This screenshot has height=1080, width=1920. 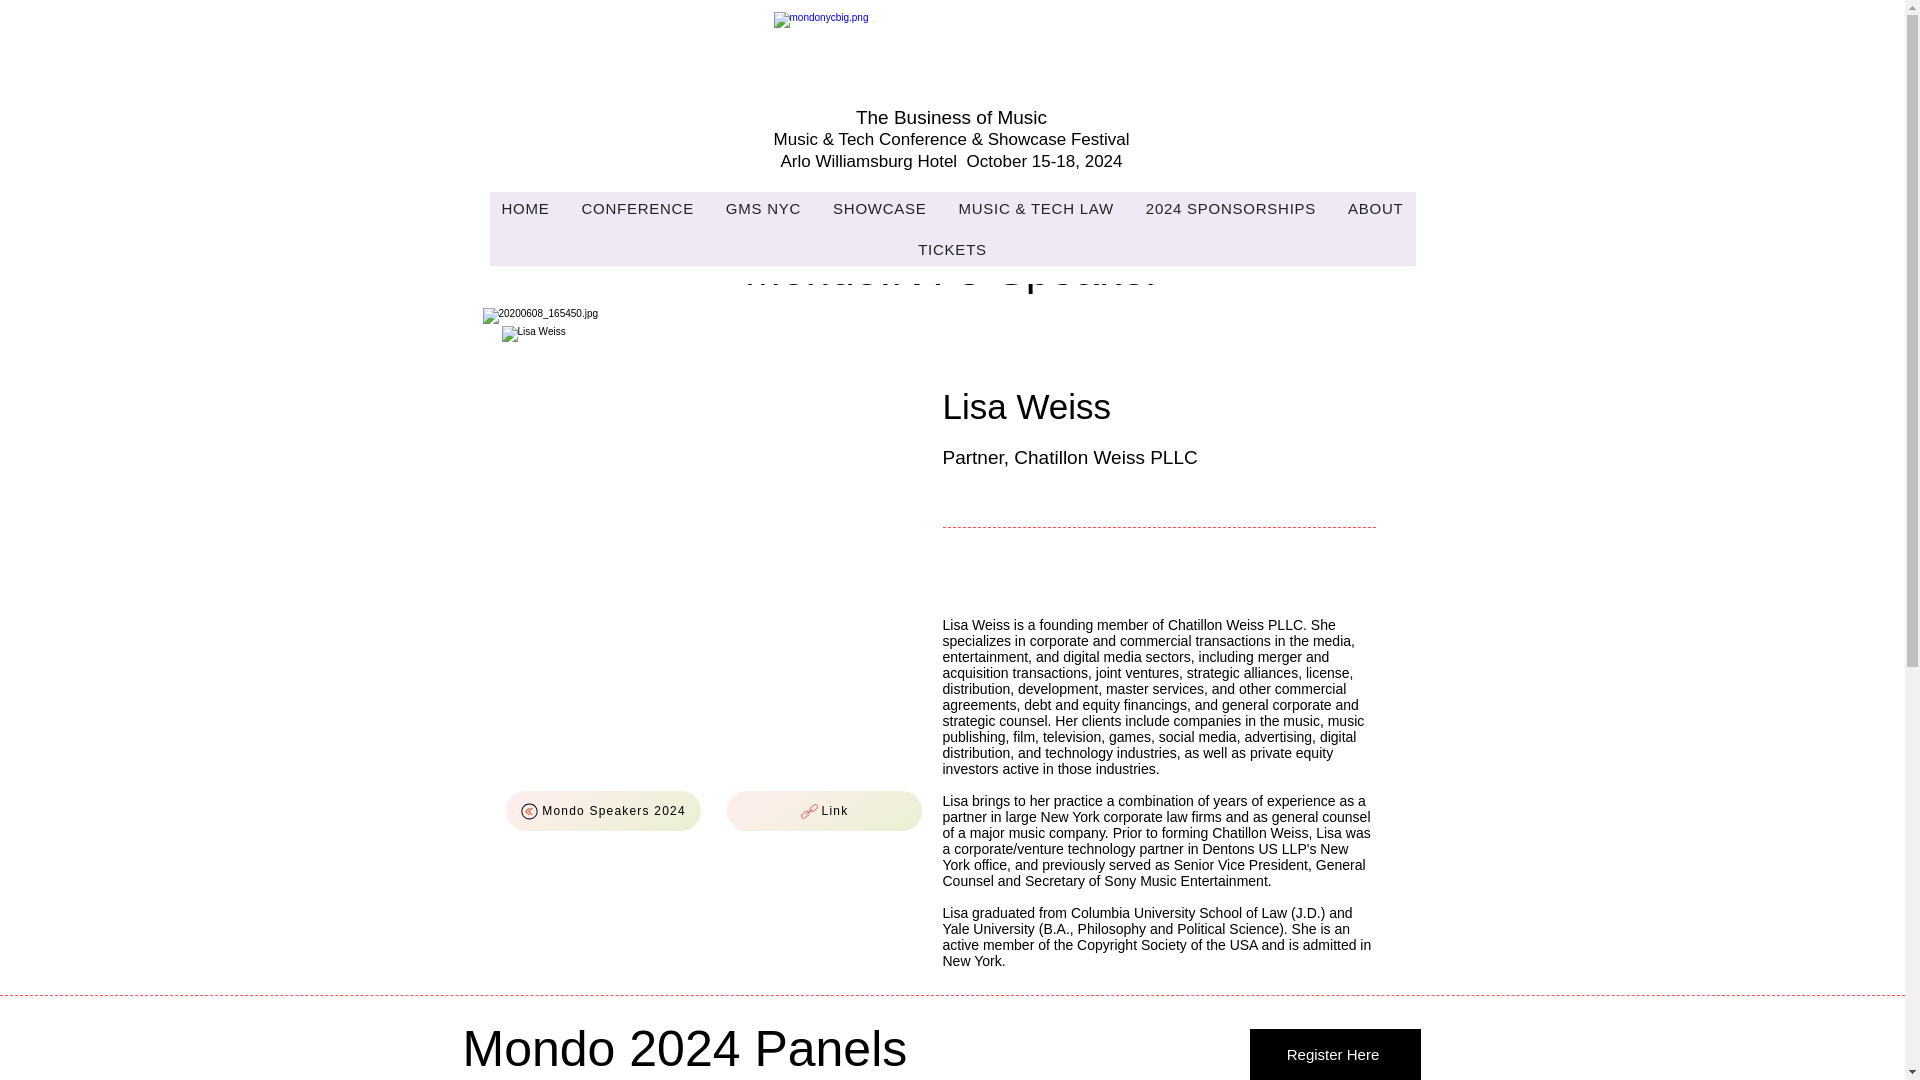 What do you see at coordinates (526, 208) in the screenshot?
I see `HOME` at bounding box center [526, 208].